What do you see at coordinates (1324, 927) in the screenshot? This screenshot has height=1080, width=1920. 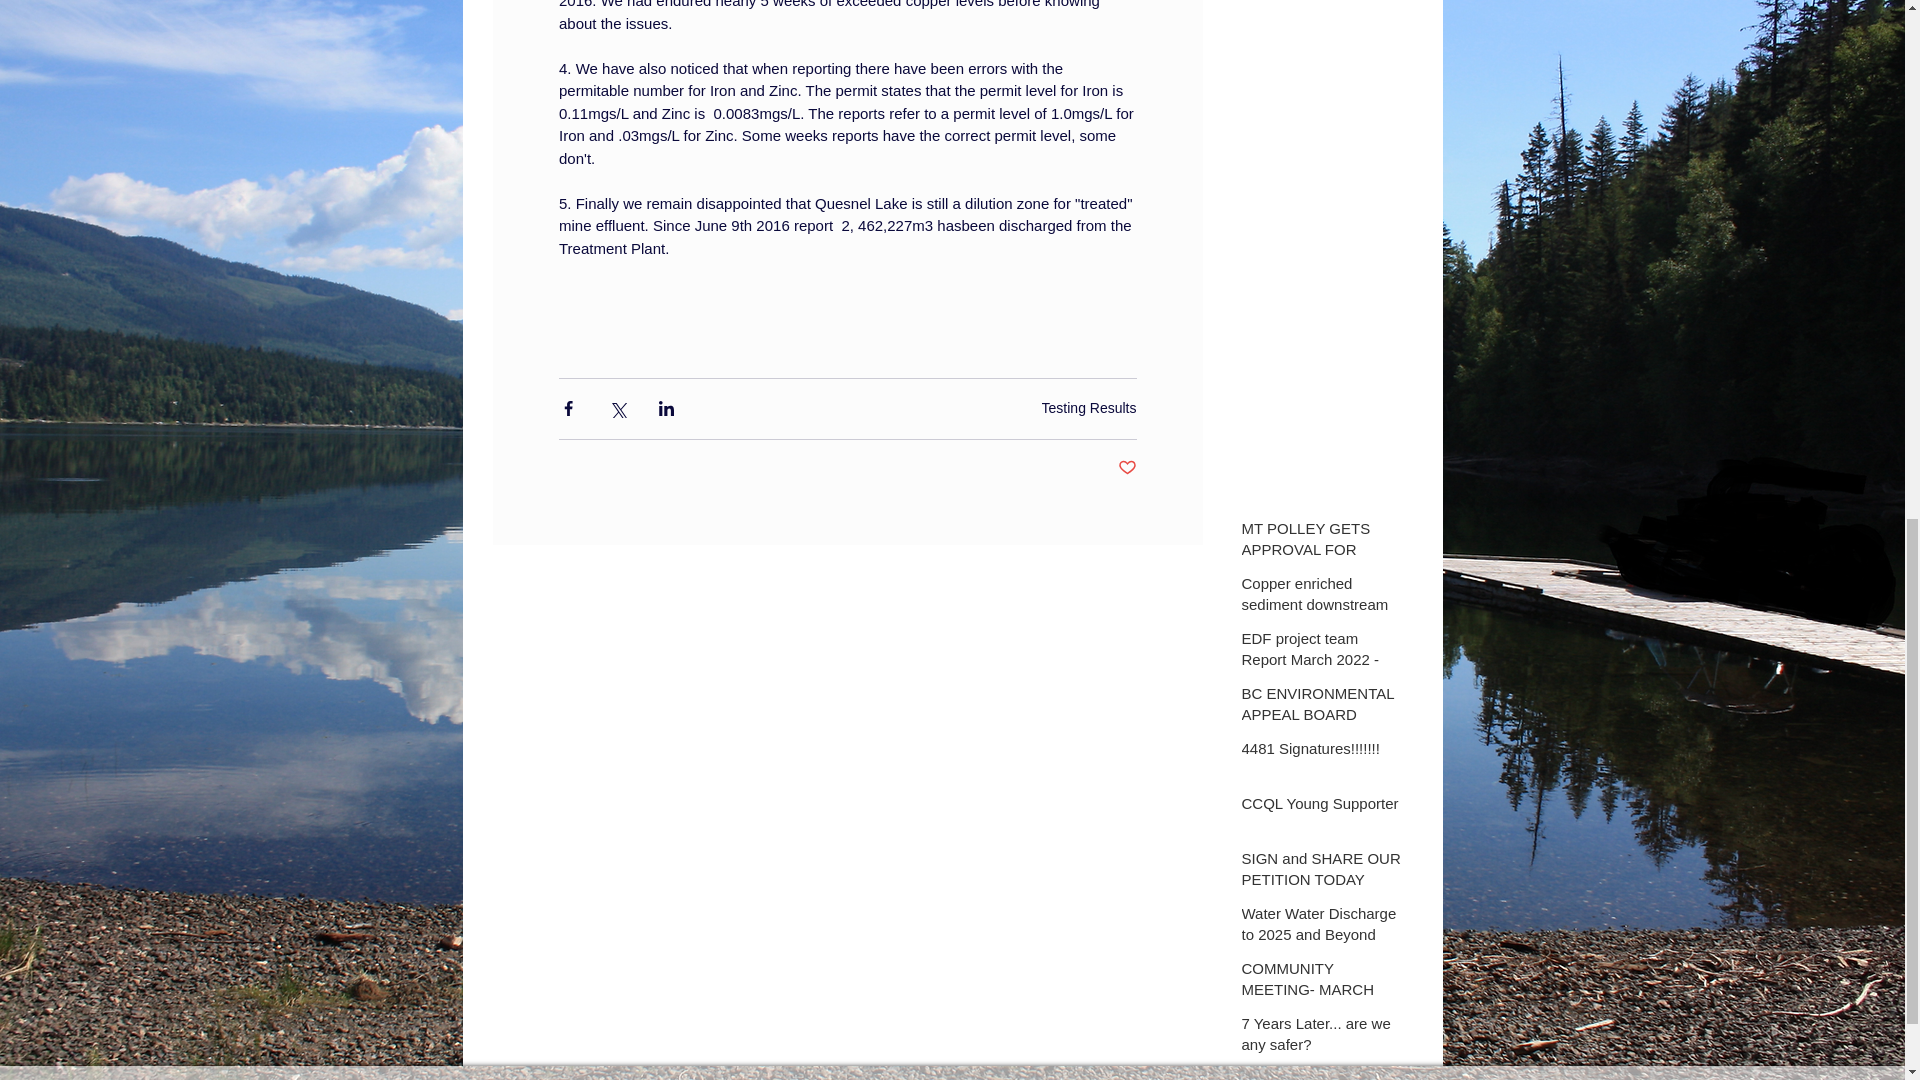 I see `Water Water Discharge to 2025 and Beyond` at bounding box center [1324, 927].